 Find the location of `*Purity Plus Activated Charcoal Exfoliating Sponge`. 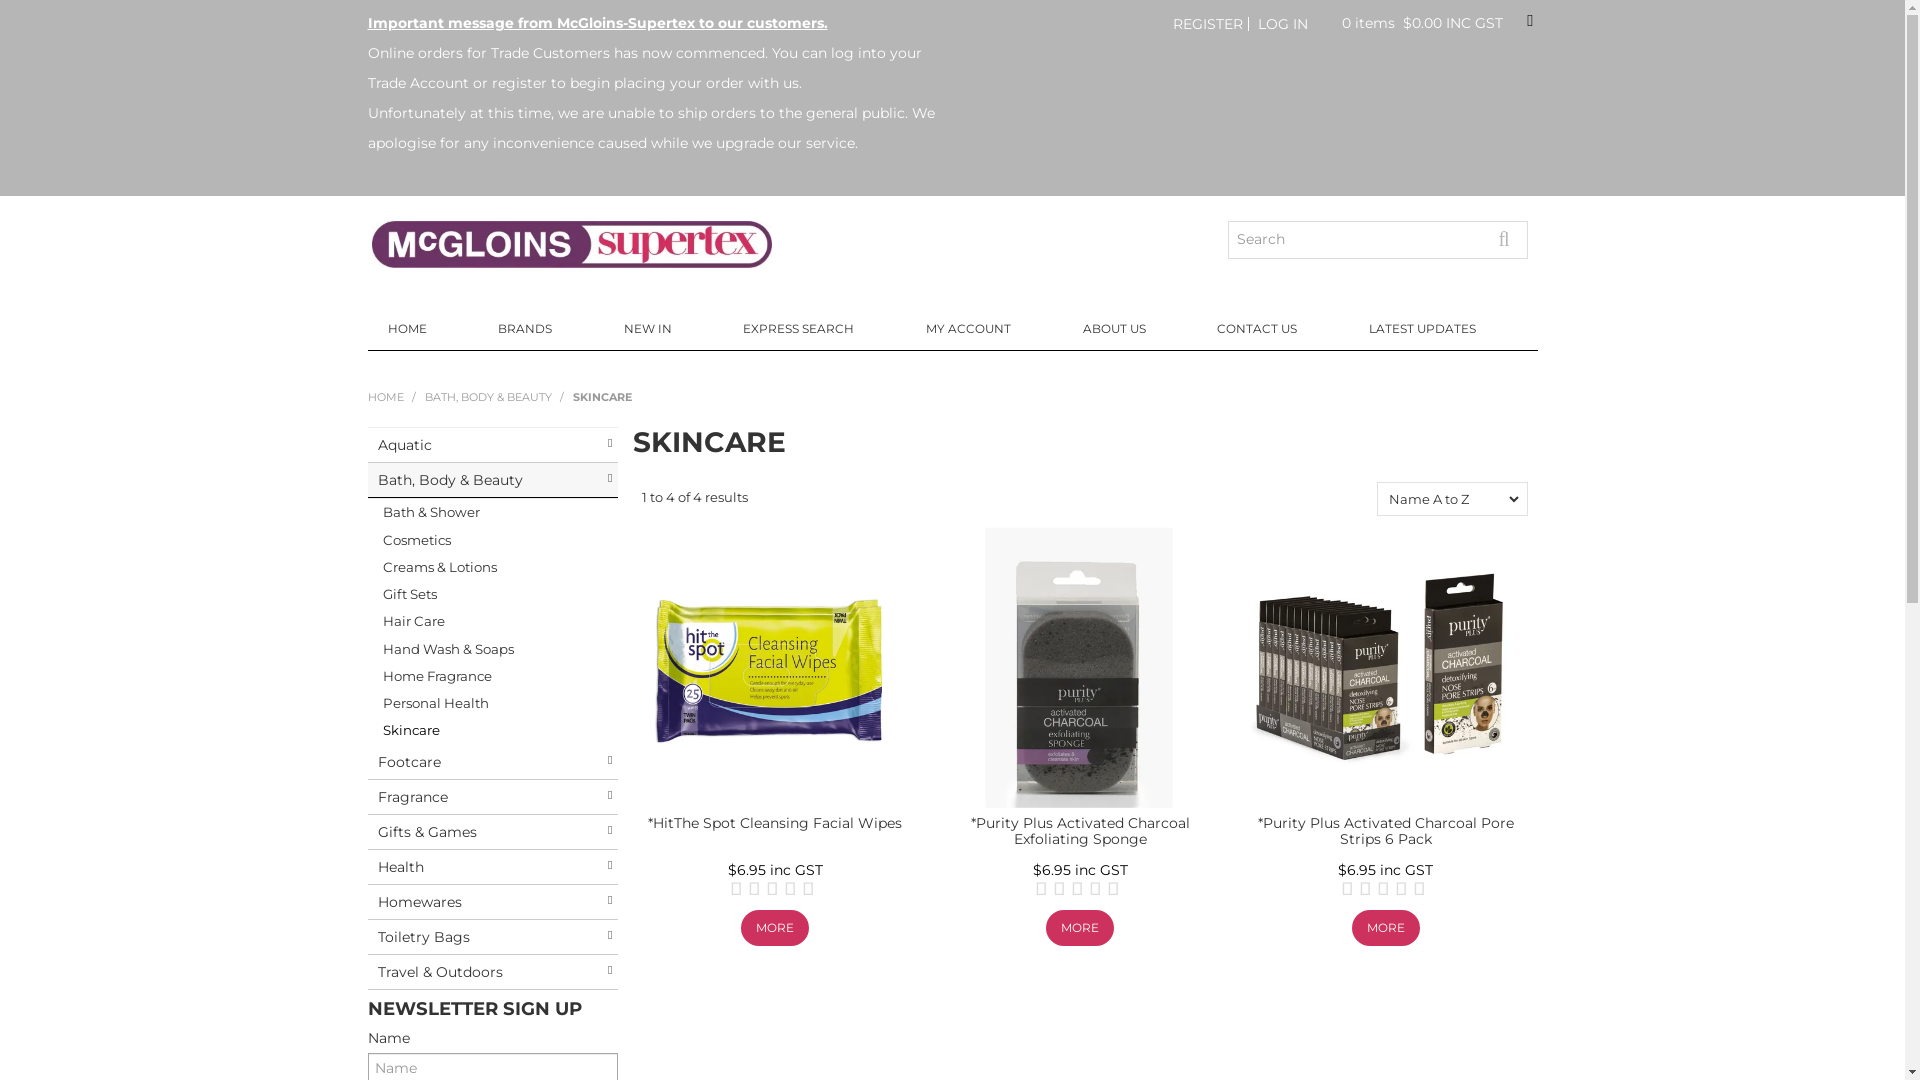

*Purity Plus Activated Charcoal Exfoliating Sponge is located at coordinates (1080, 830).